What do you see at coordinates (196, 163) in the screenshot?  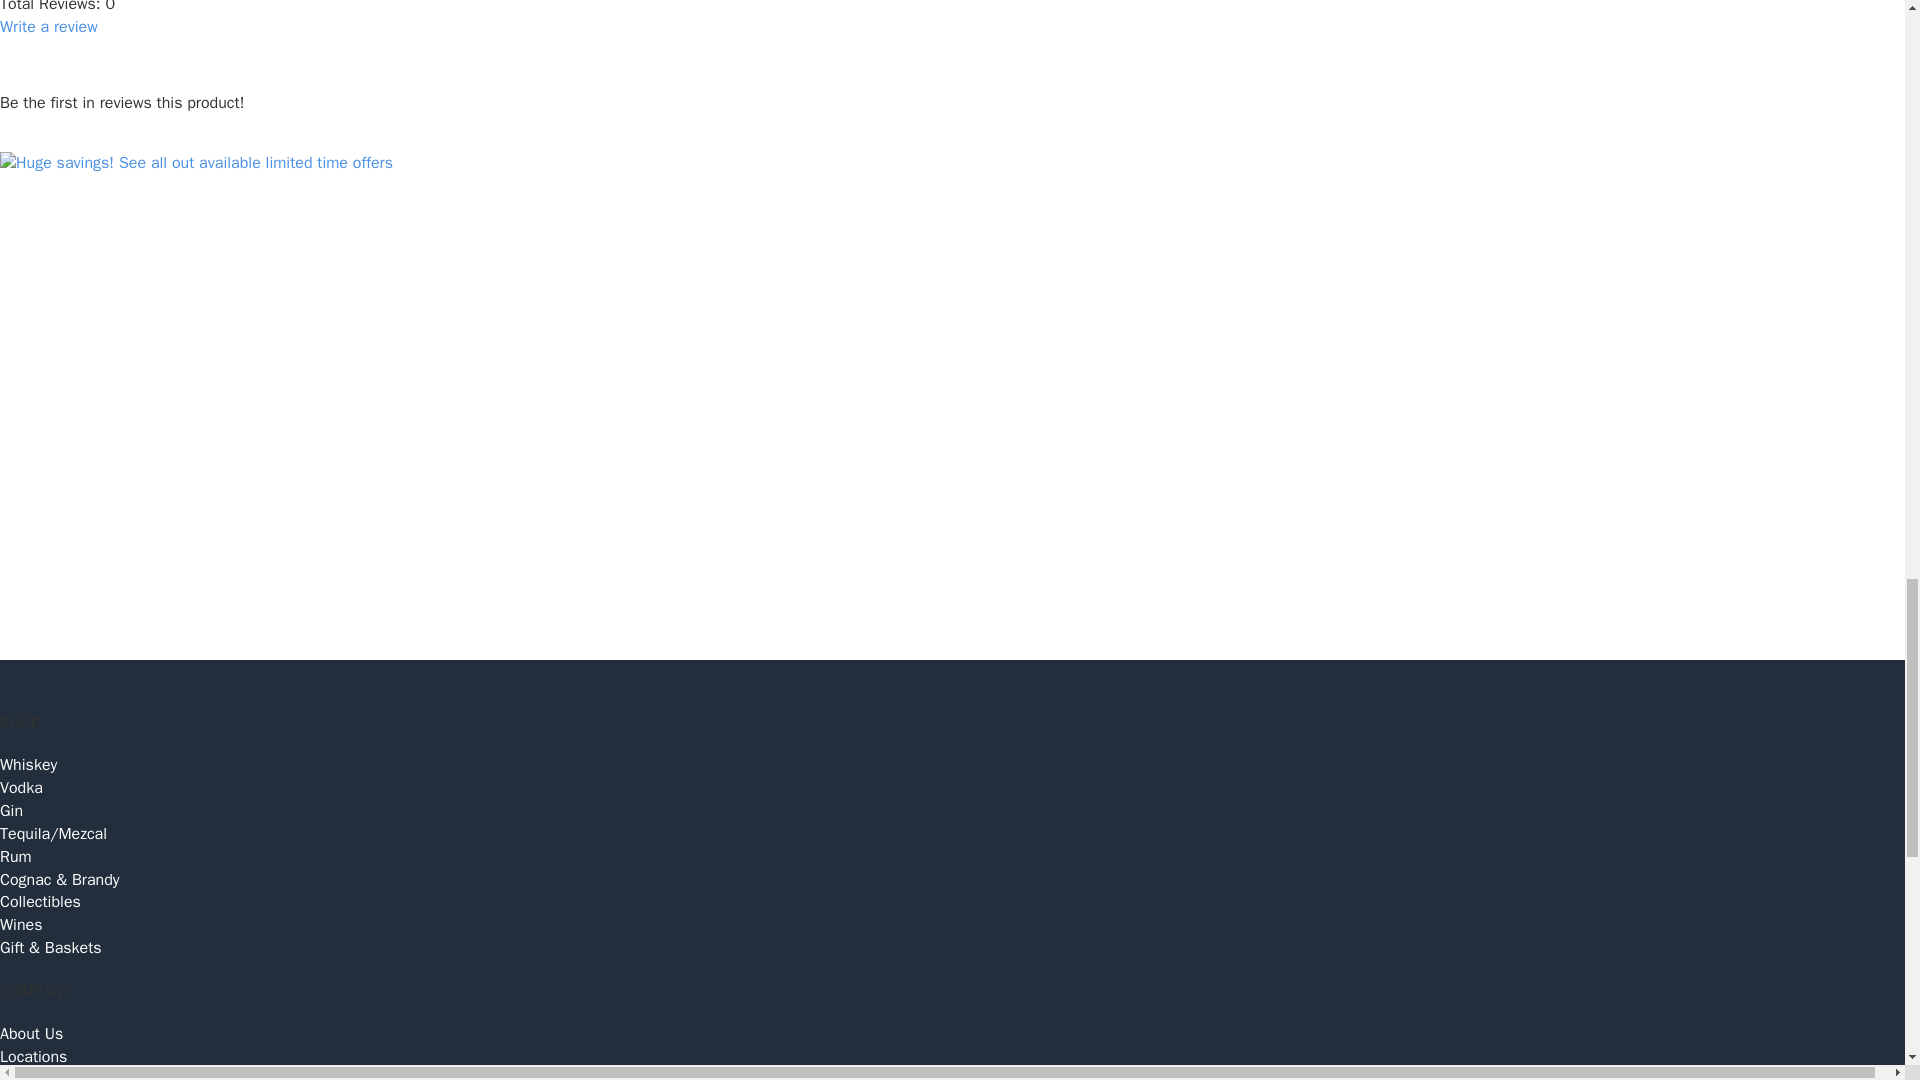 I see `Huge savings! See all out available limited time offers` at bounding box center [196, 163].